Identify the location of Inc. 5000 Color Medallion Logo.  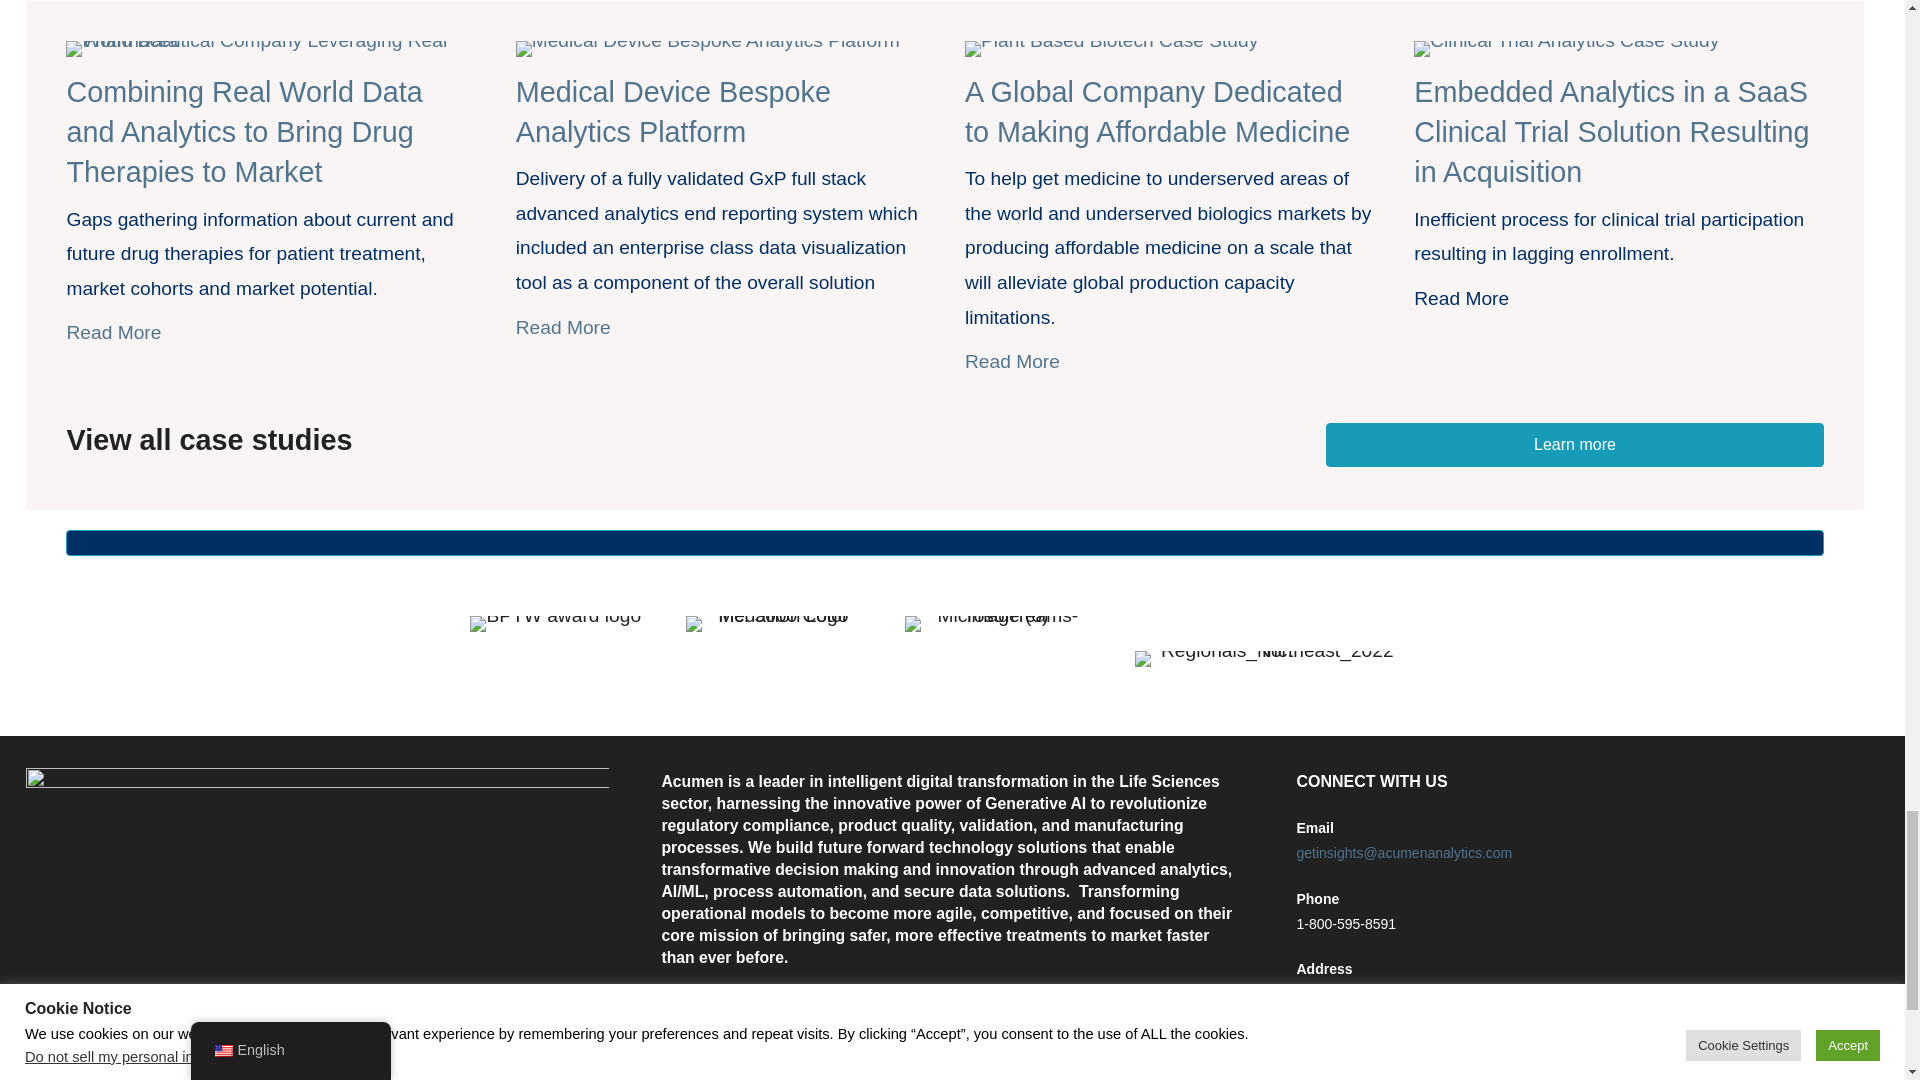
(775, 623).